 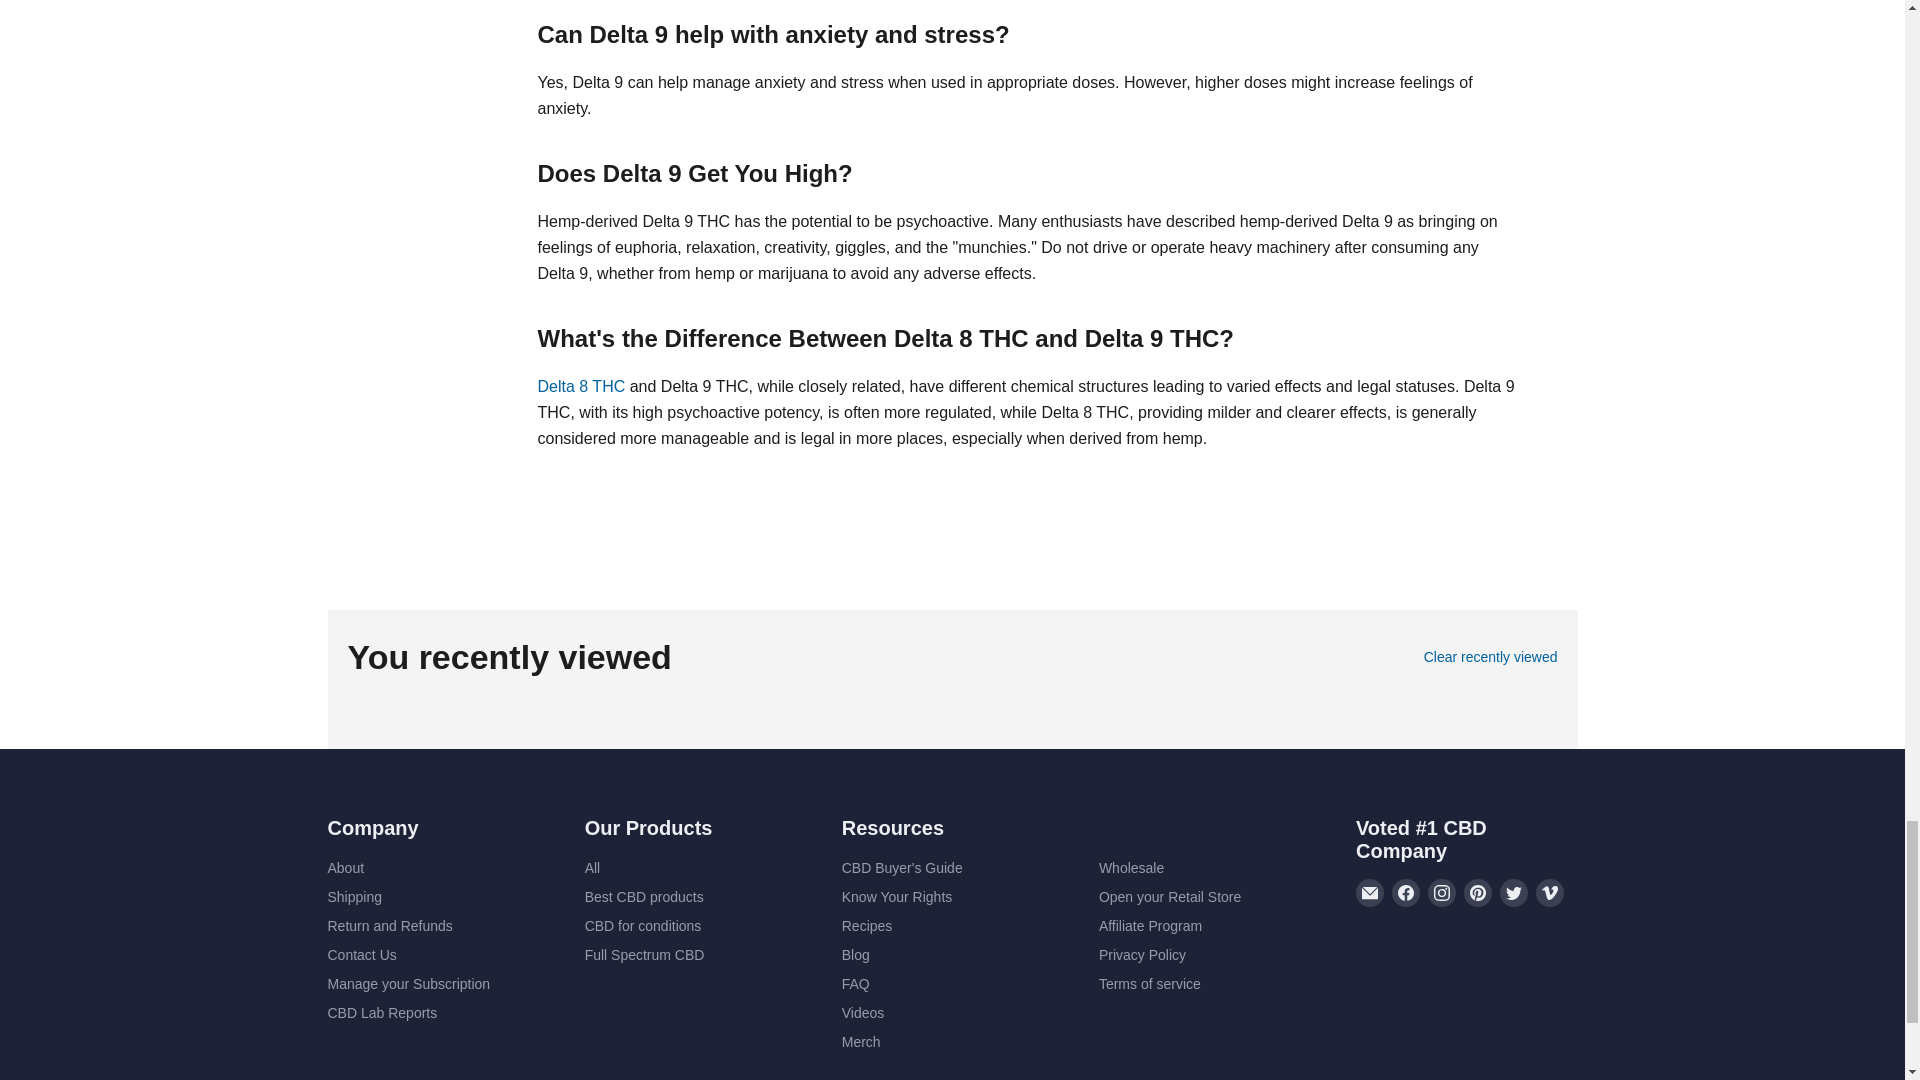 I want to click on Instagram, so click(x=1442, y=893).